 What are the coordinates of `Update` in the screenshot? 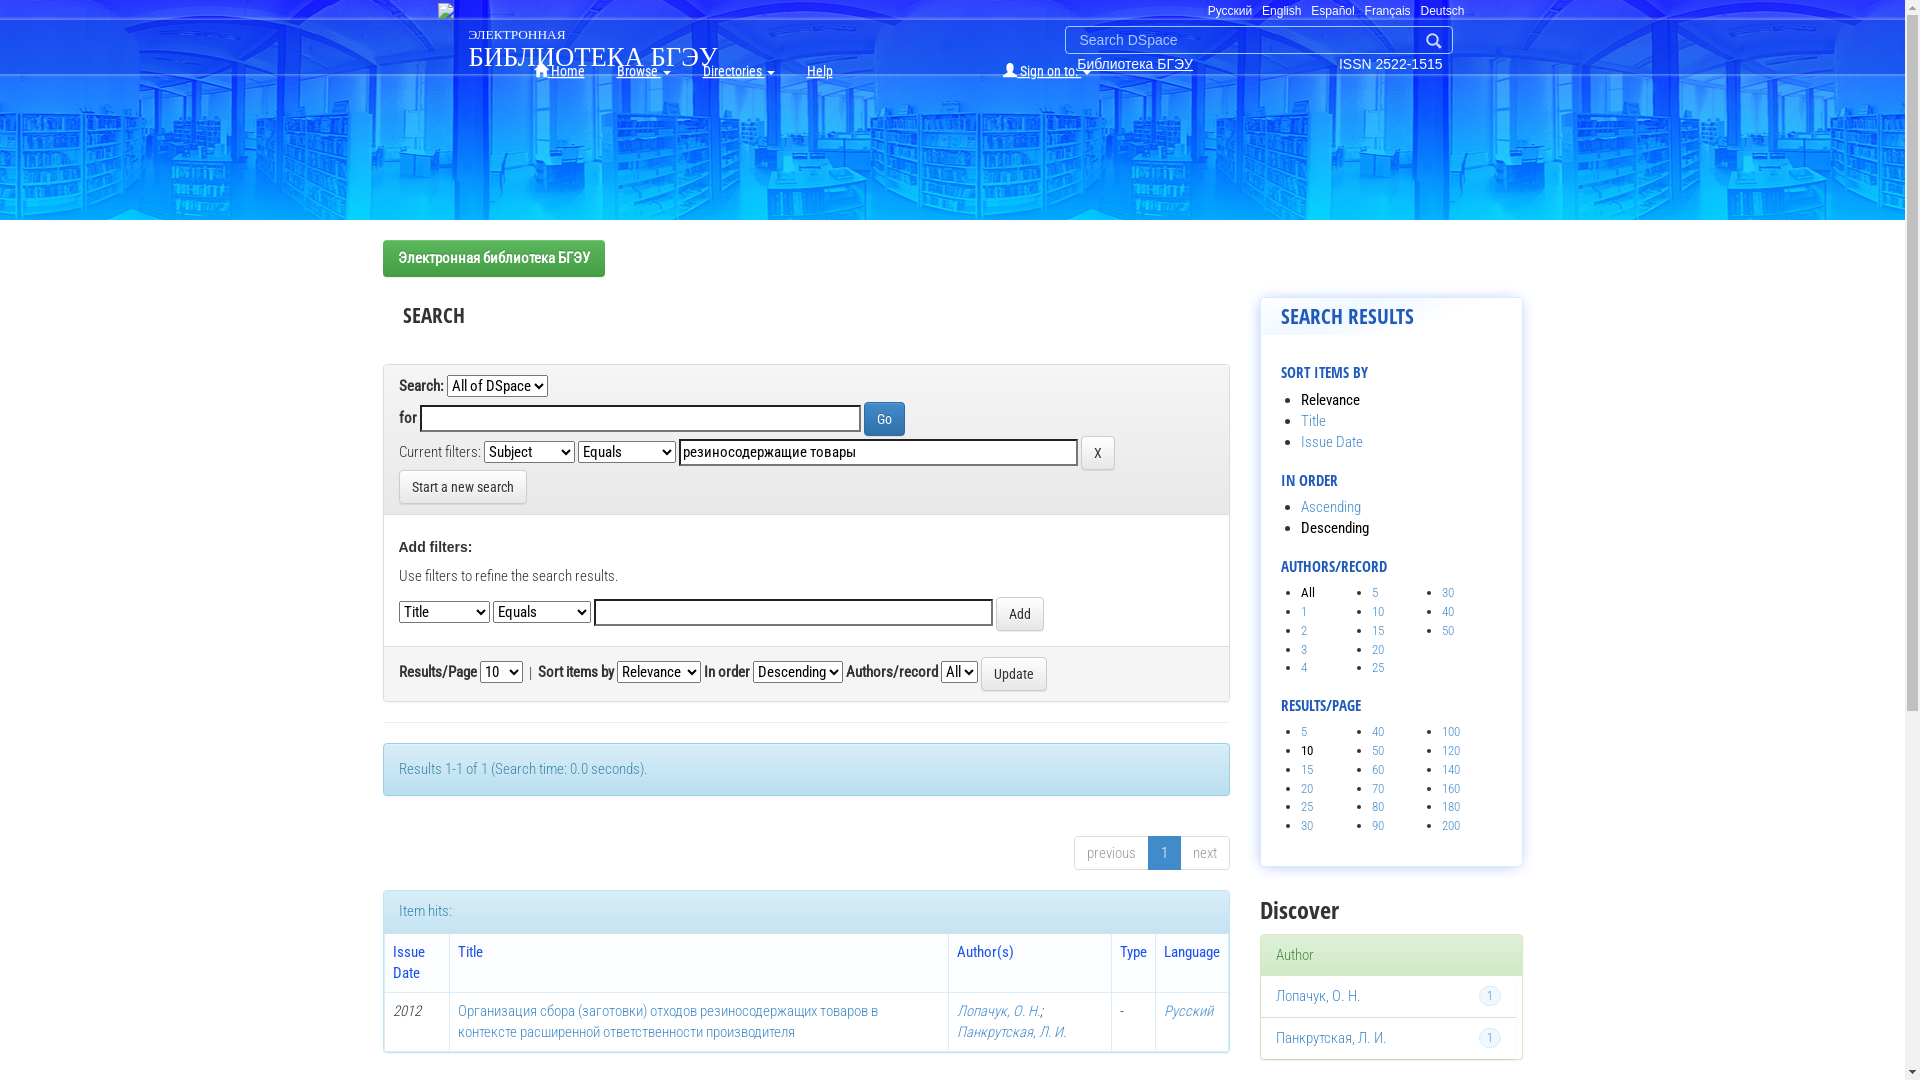 It's located at (1012, 674).